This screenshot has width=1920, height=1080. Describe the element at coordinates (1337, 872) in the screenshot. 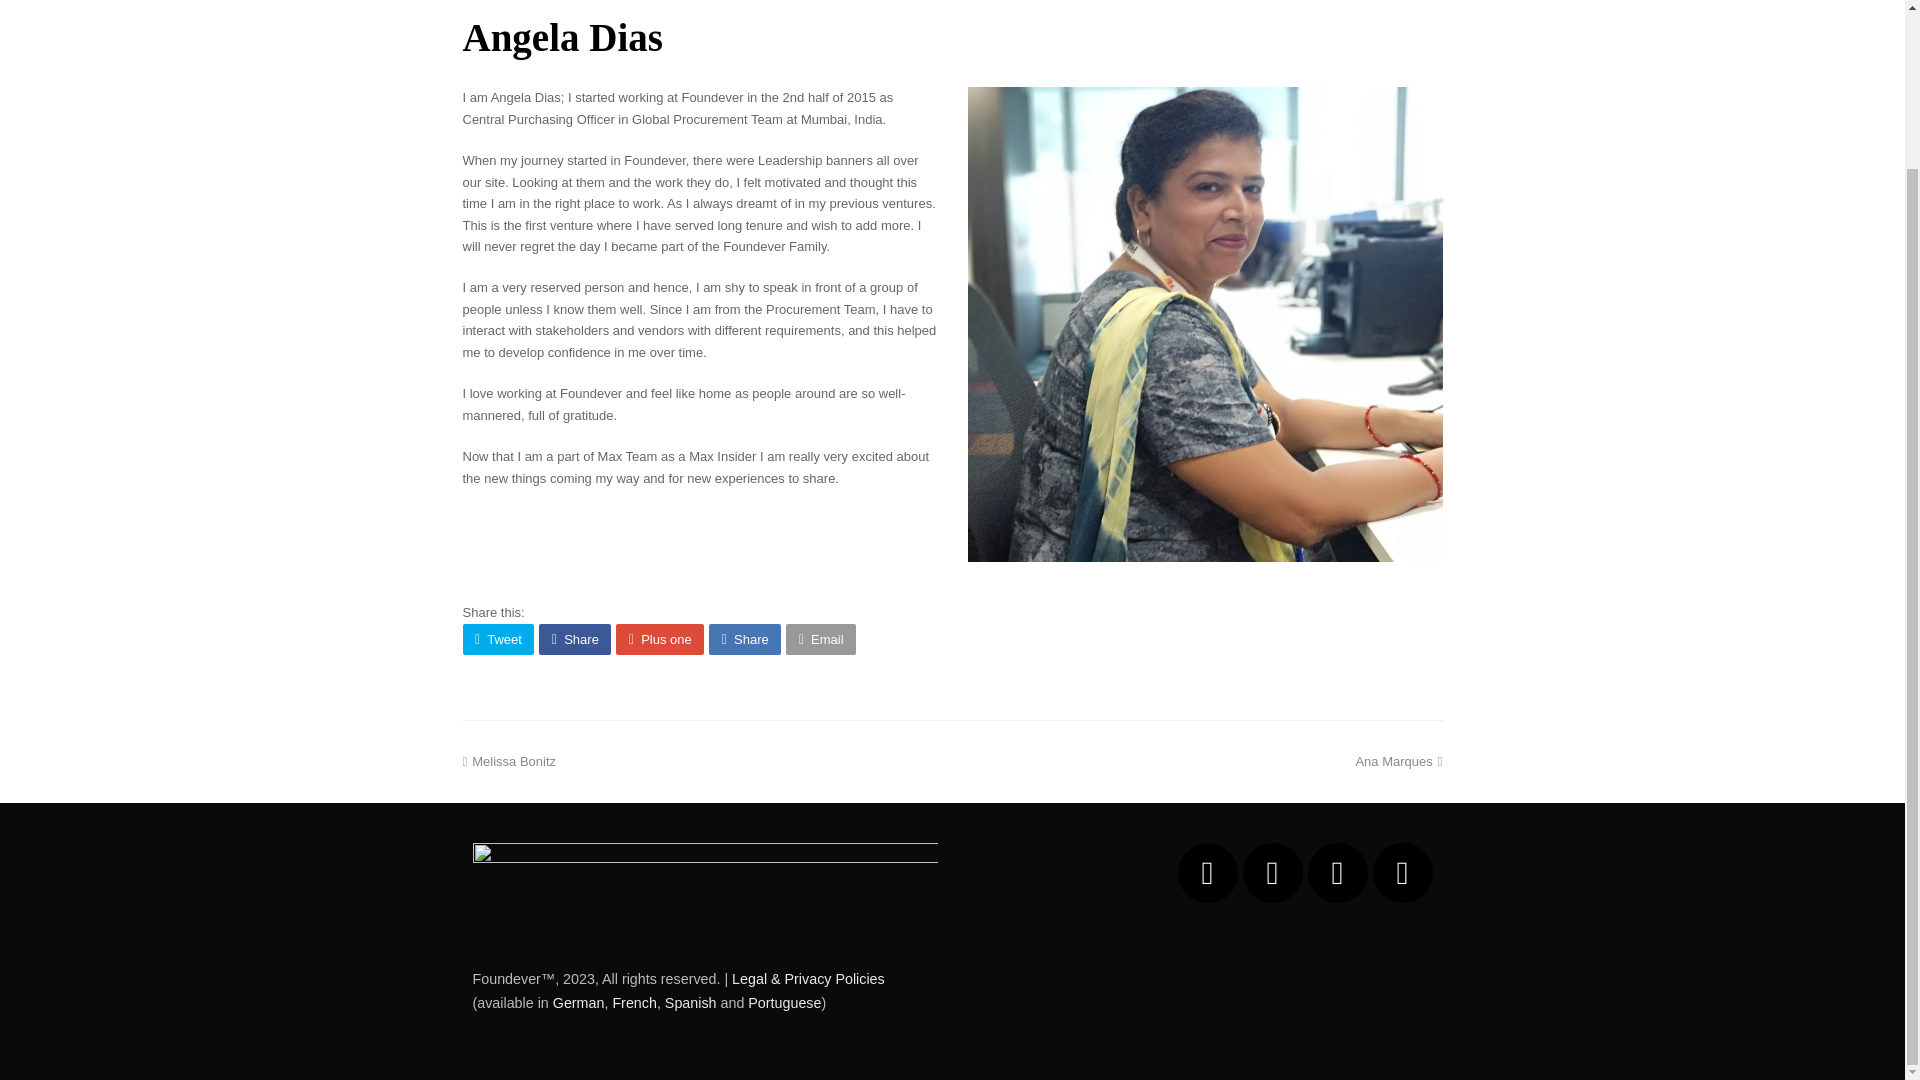

I see `LinkedIn` at that location.